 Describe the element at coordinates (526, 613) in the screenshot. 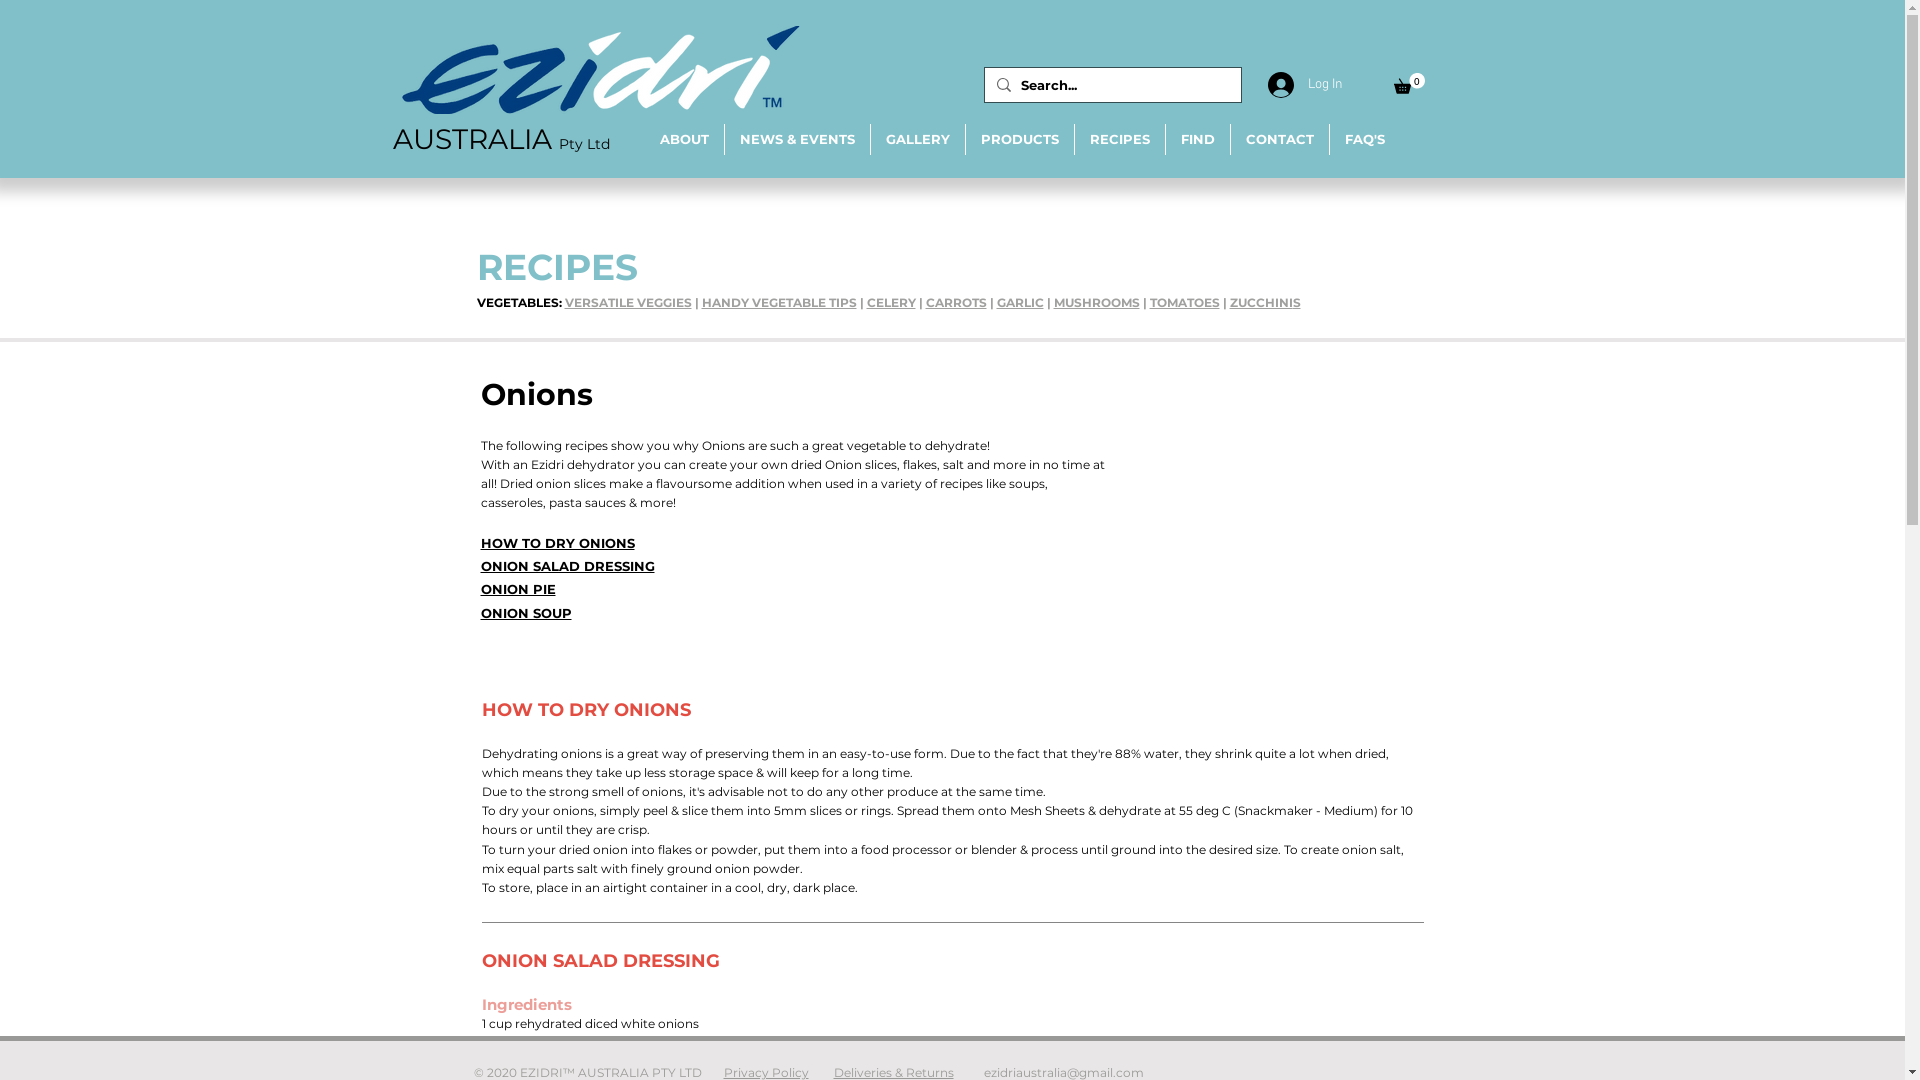

I see `ONION SOUP` at that location.